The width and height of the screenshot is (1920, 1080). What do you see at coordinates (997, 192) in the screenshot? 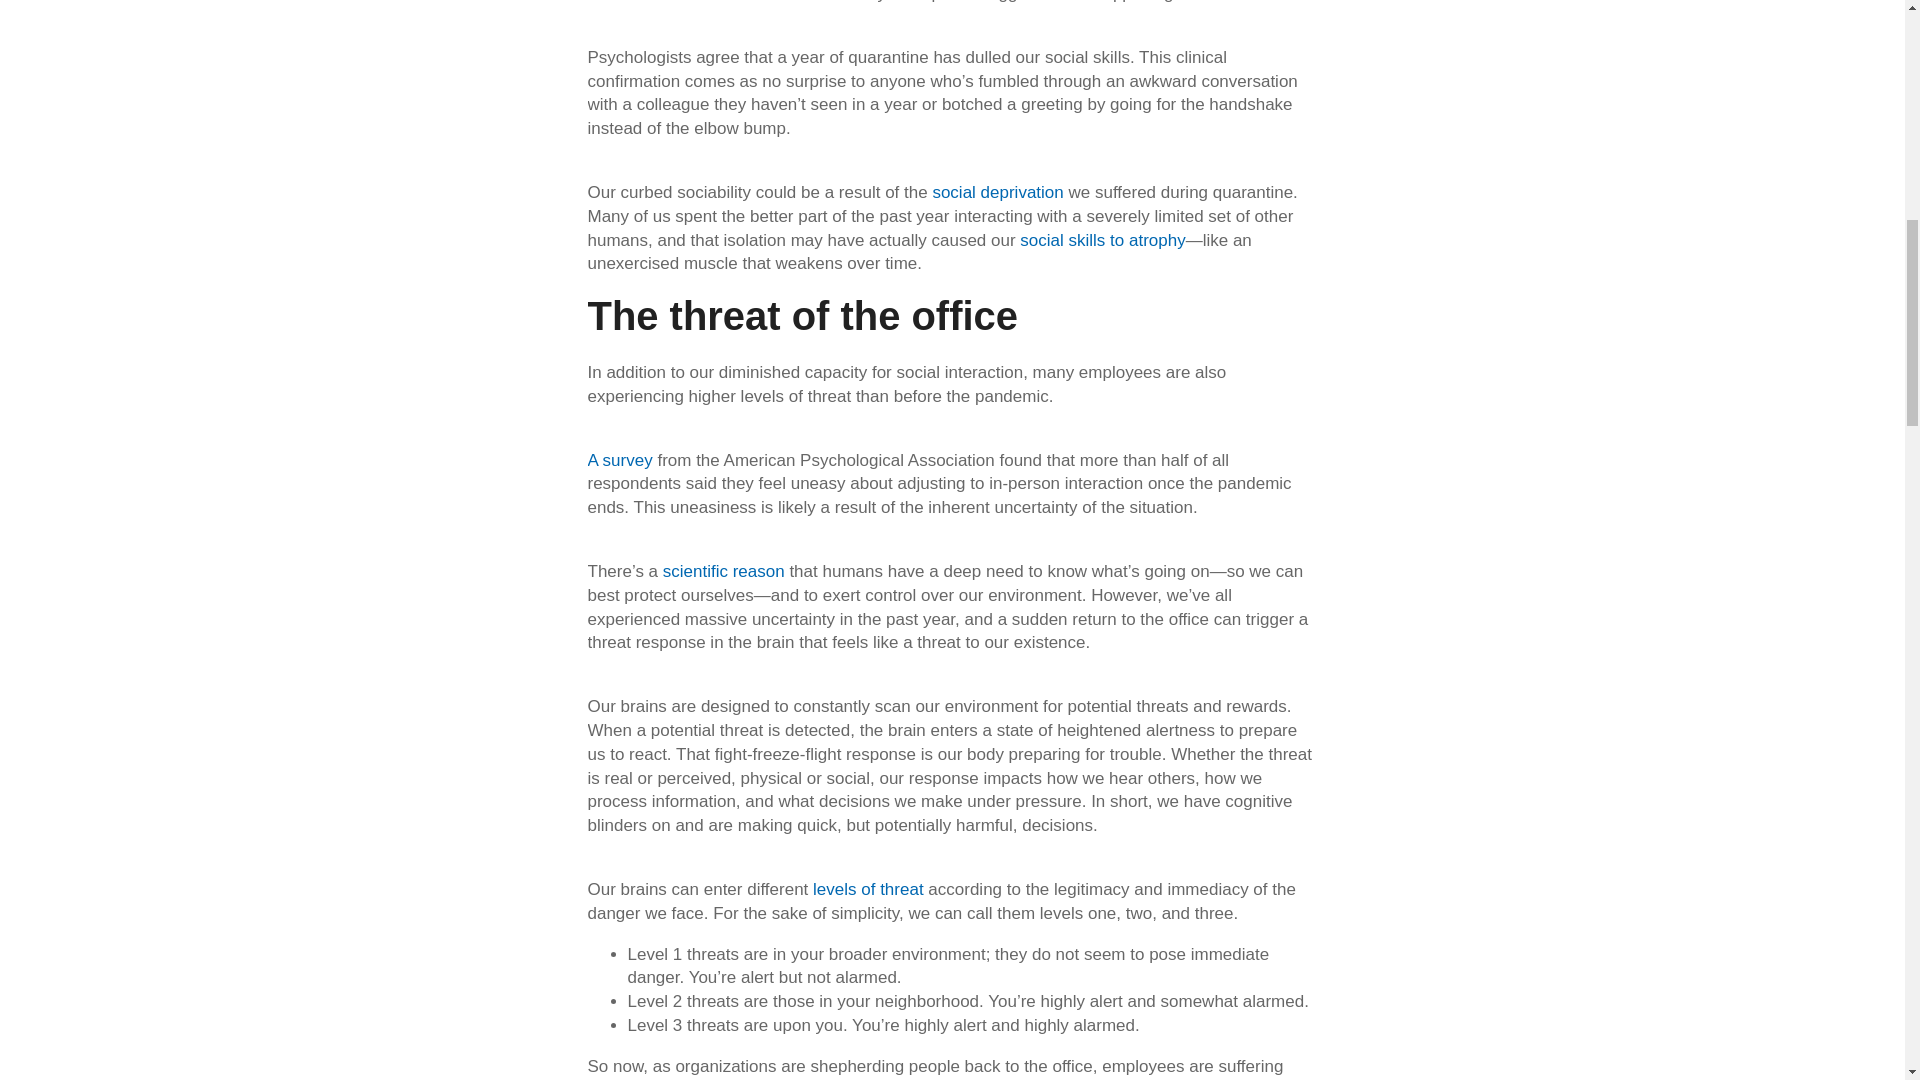
I see `social deprivation` at bounding box center [997, 192].